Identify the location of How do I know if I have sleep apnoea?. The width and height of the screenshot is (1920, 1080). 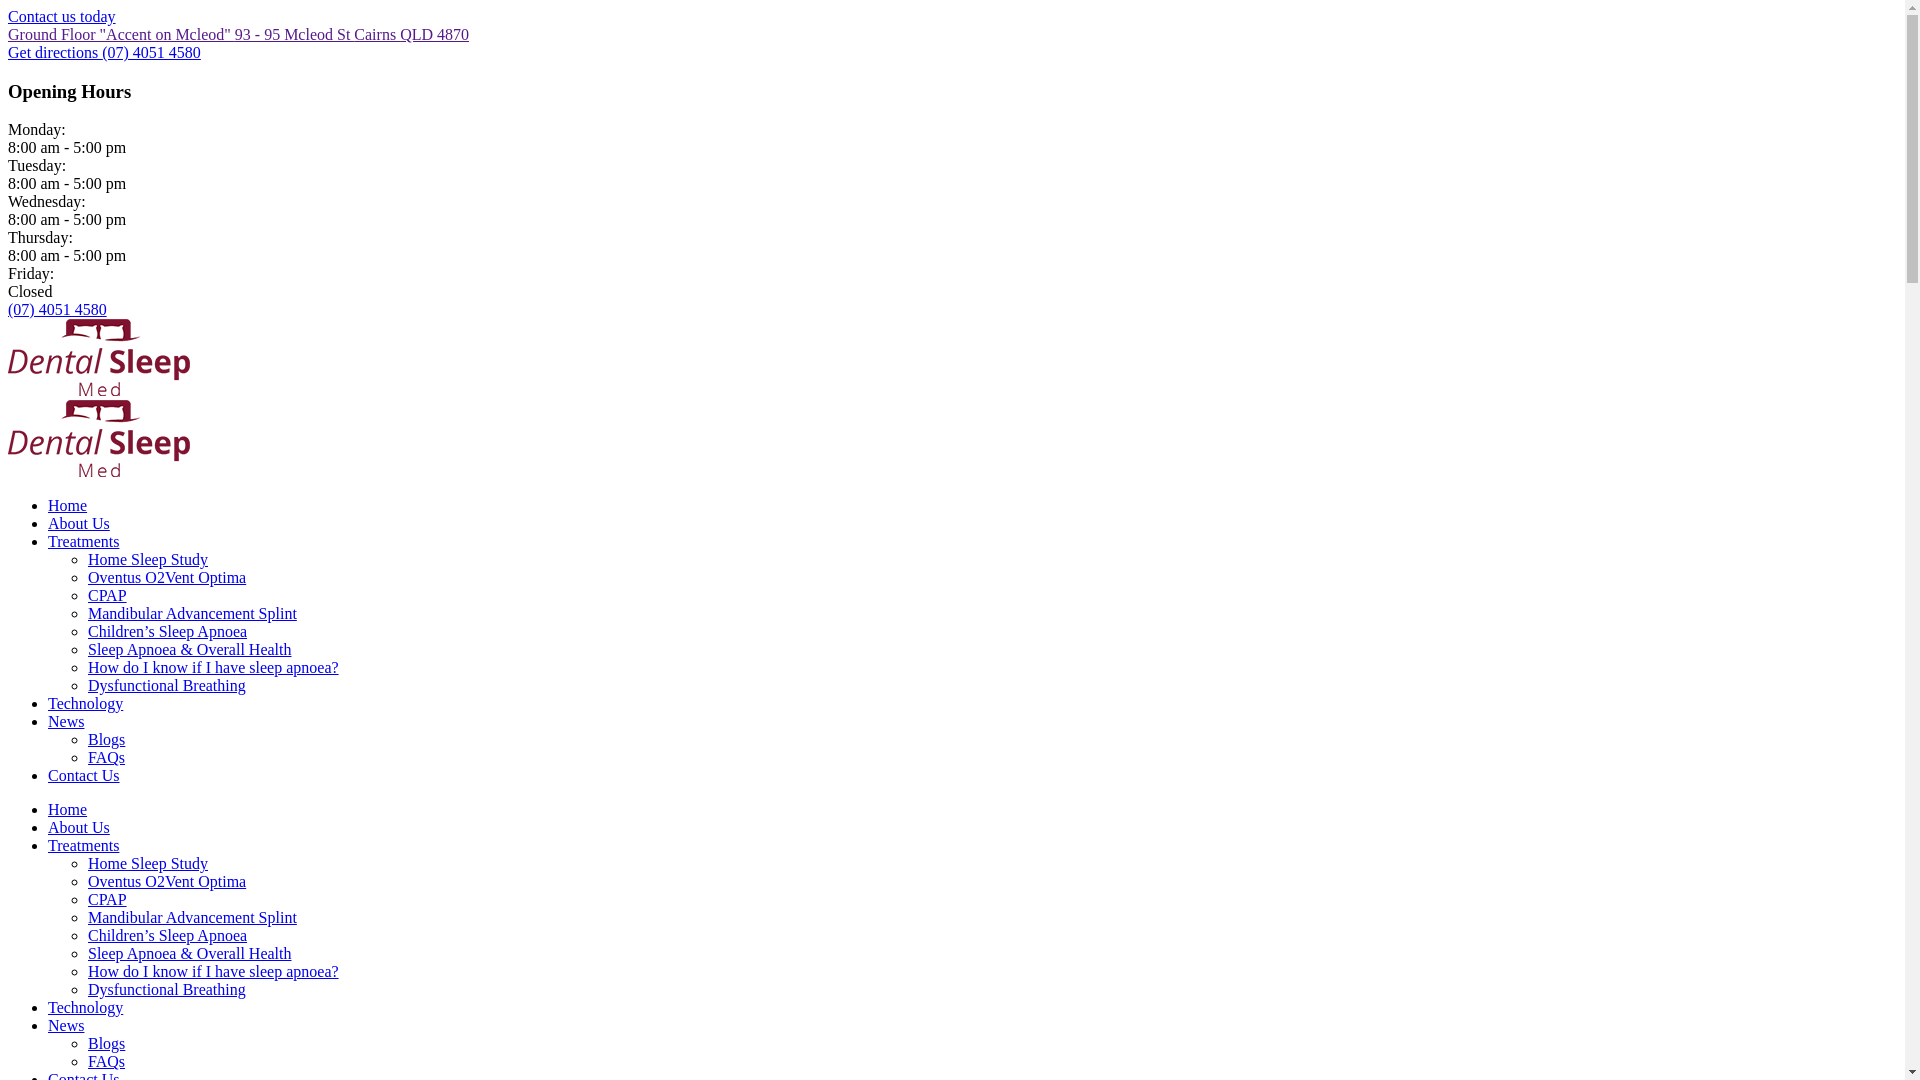
(214, 972).